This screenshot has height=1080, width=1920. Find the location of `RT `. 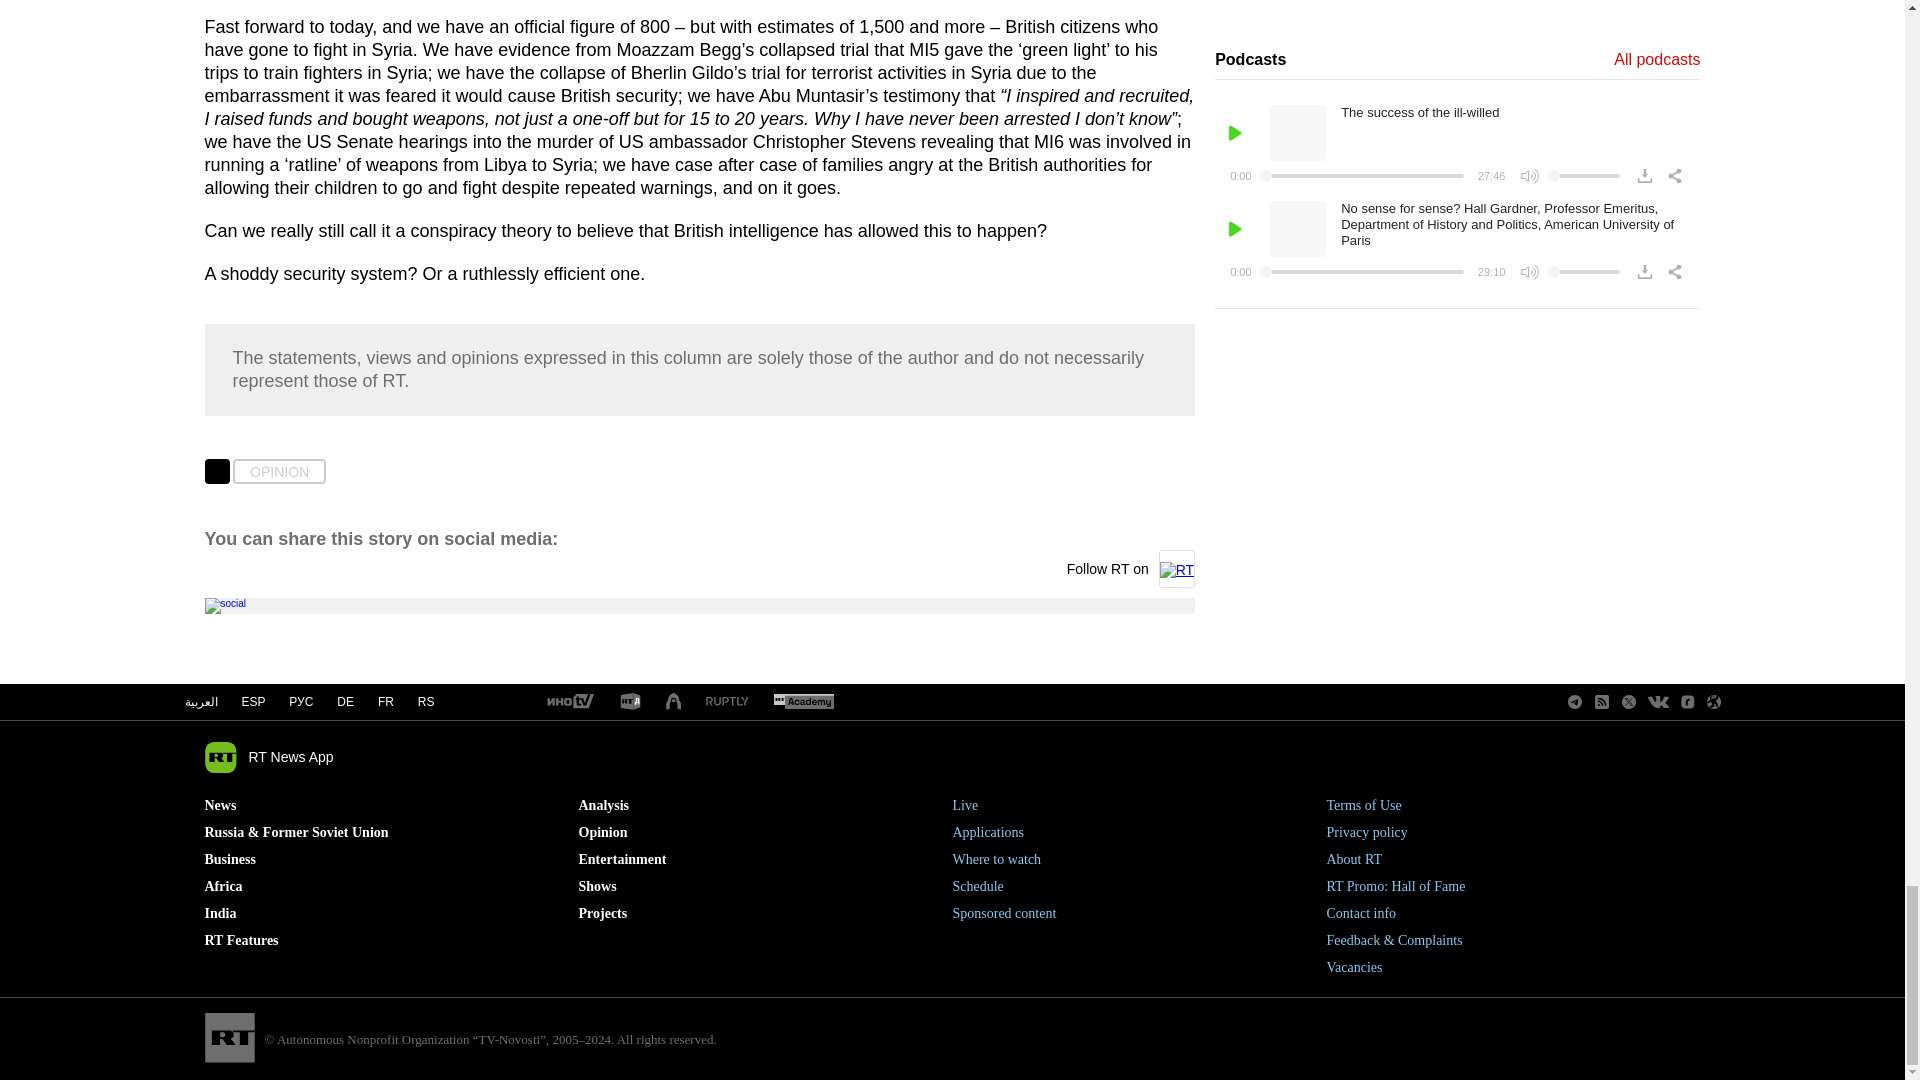

RT  is located at coordinates (569, 702).